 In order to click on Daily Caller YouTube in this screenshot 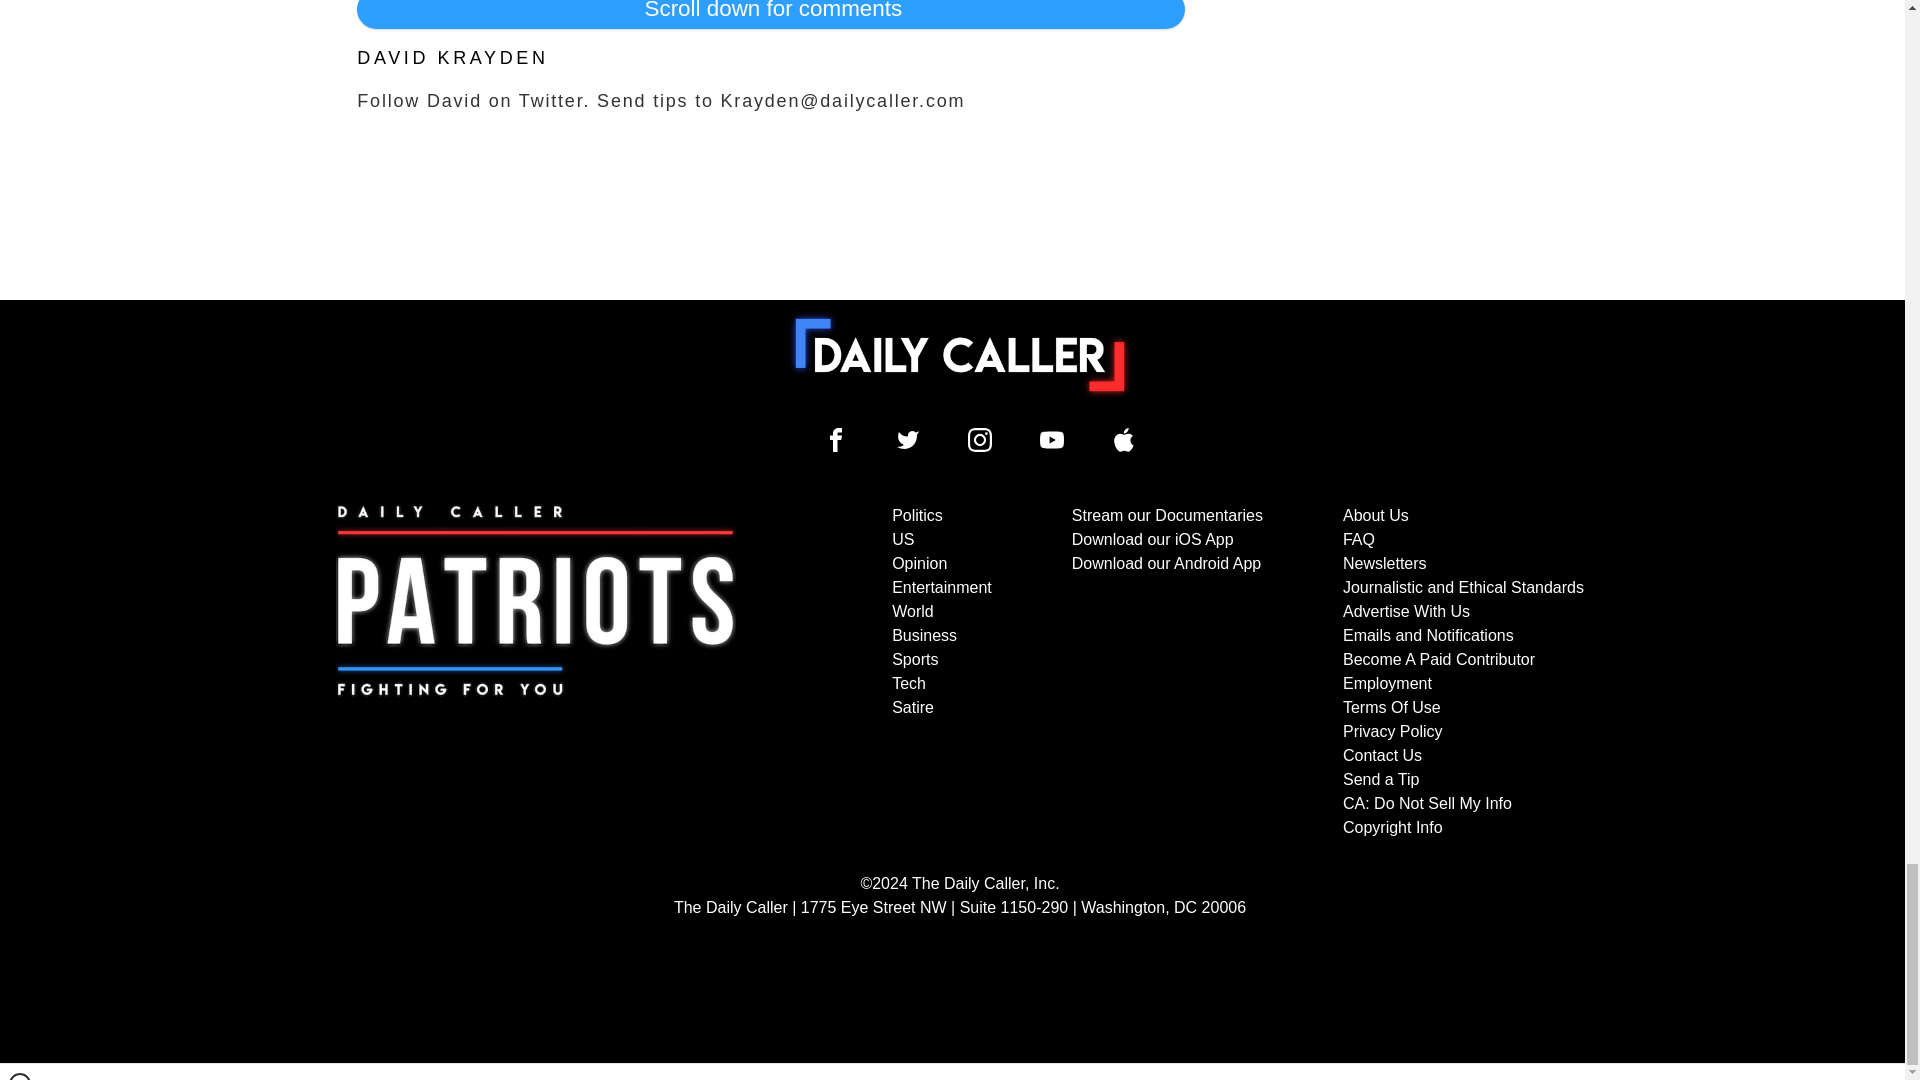, I will do `click(1124, 440)`.